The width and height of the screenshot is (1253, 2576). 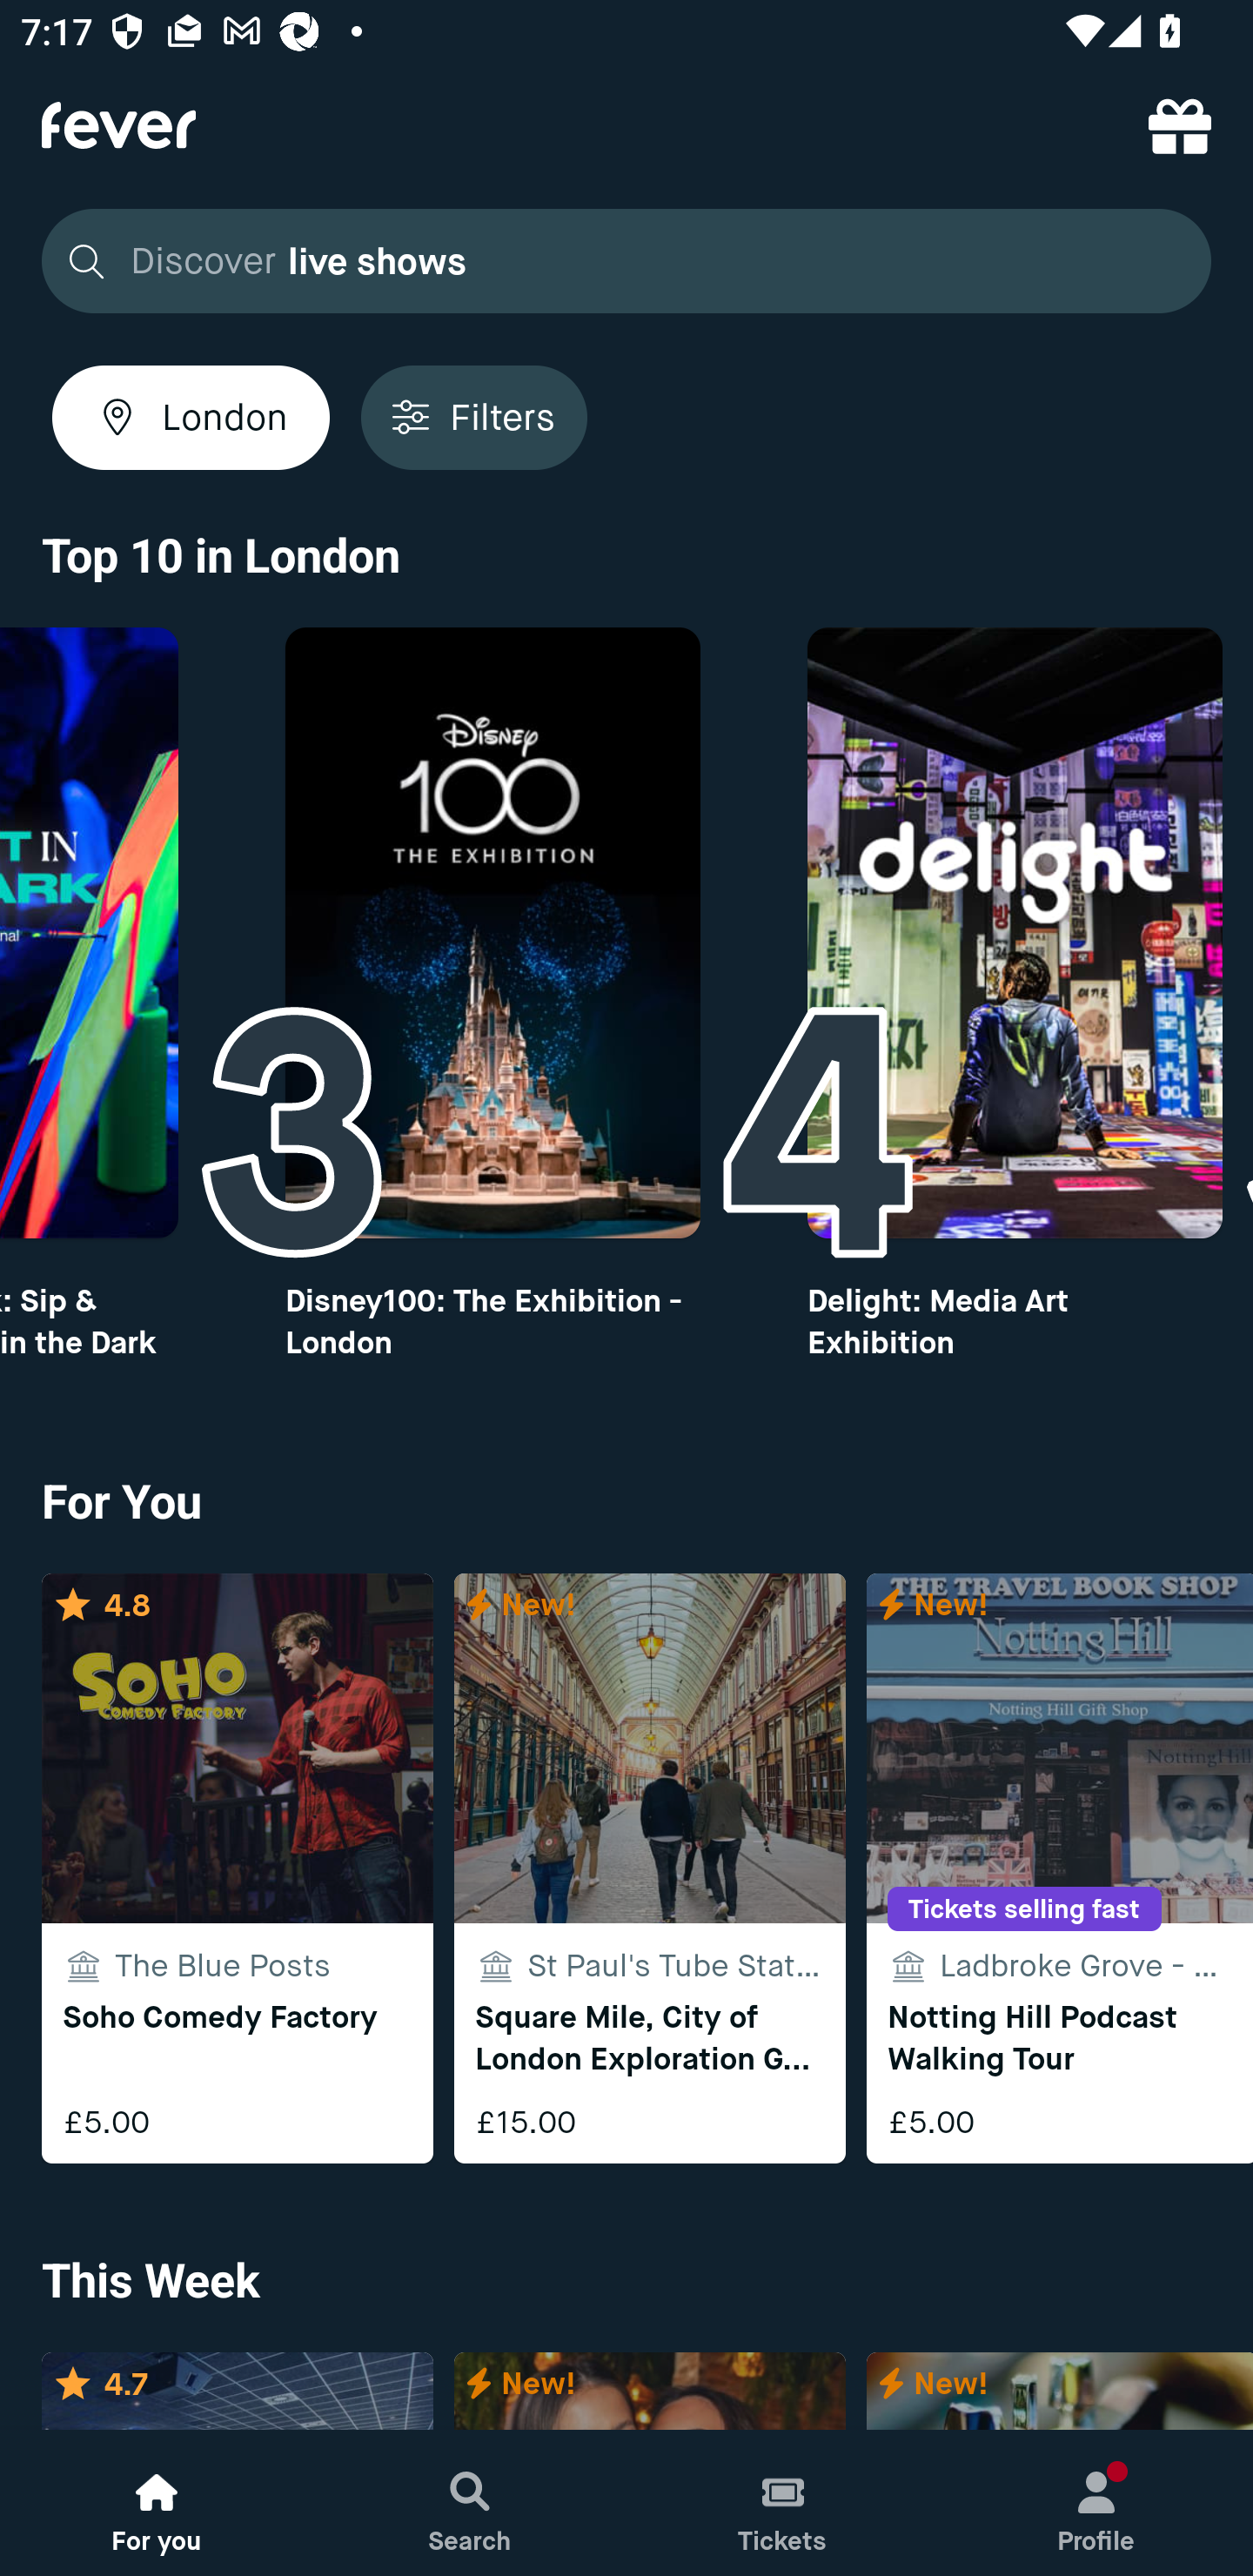 I want to click on Tickets, so click(x=783, y=2503).